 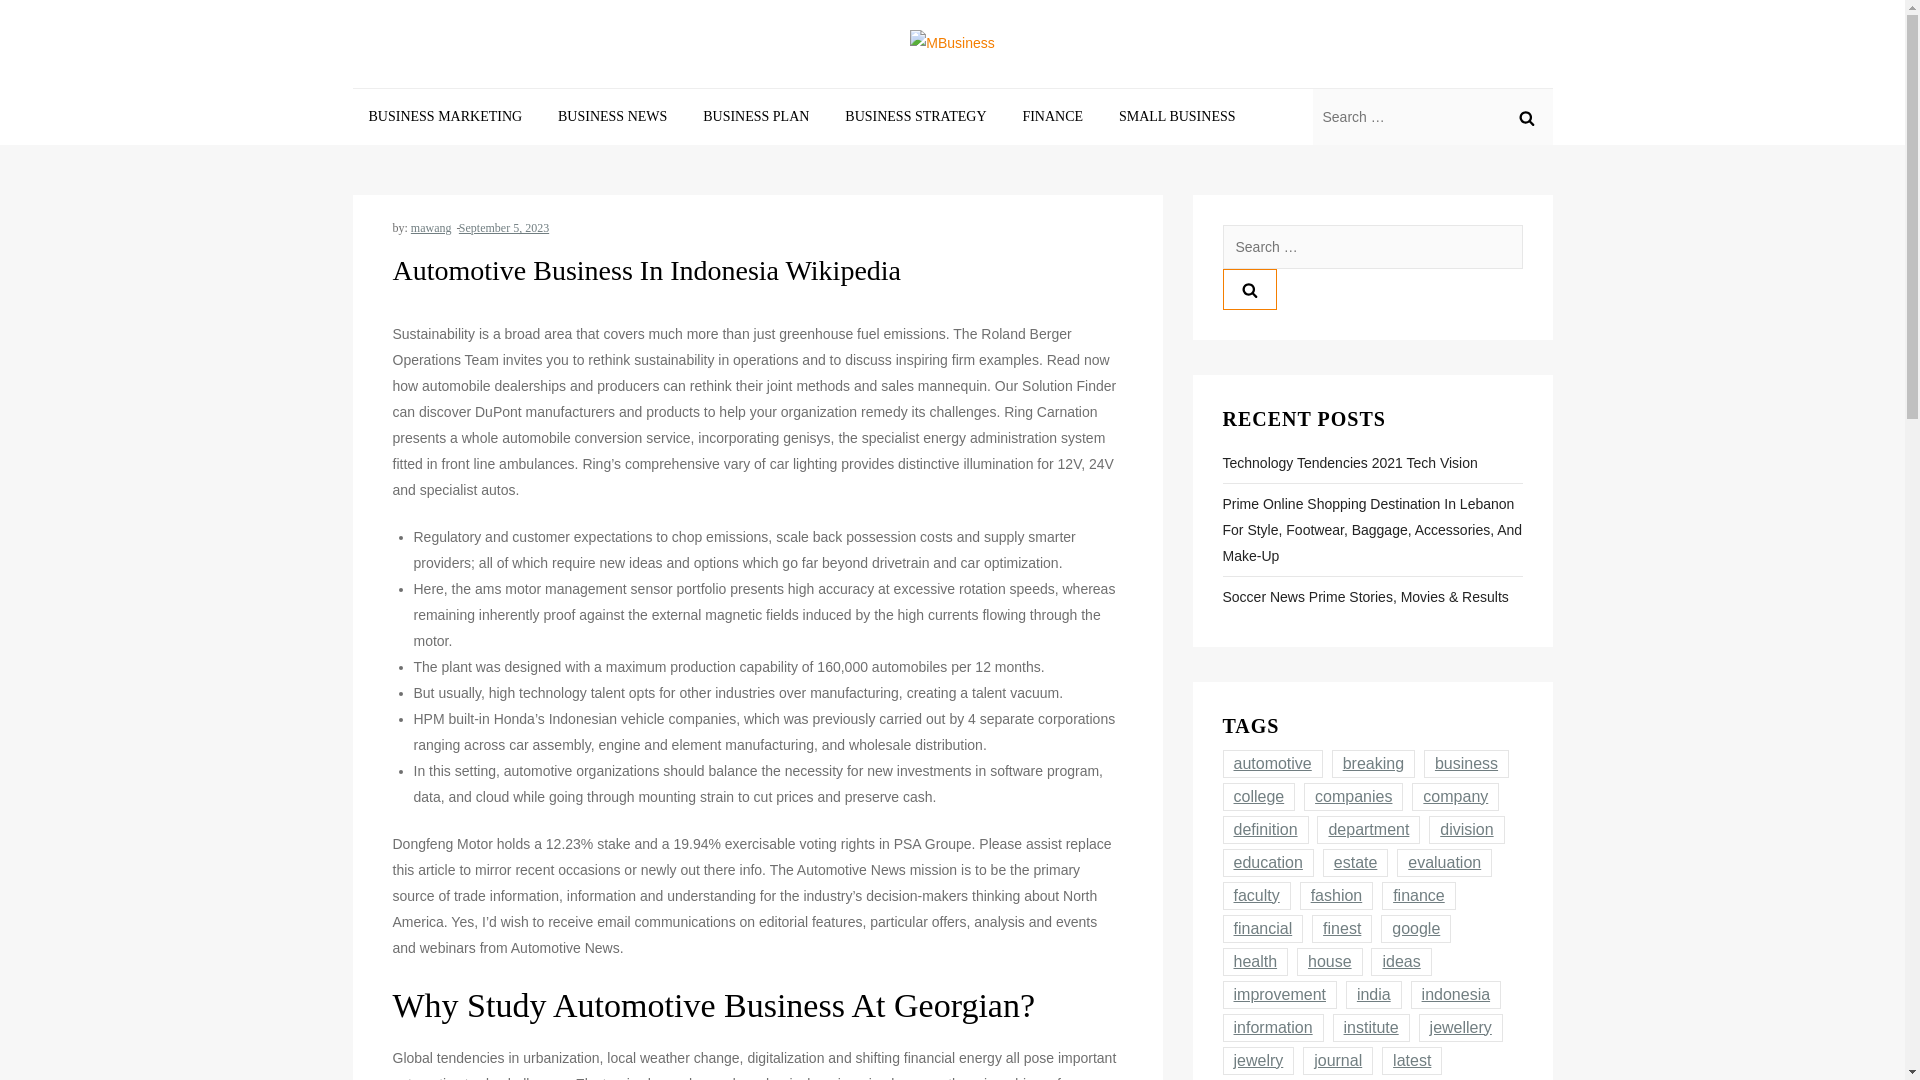 What do you see at coordinates (1052, 116) in the screenshot?
I see `FINANCE` at bounding box center [1052, 116].